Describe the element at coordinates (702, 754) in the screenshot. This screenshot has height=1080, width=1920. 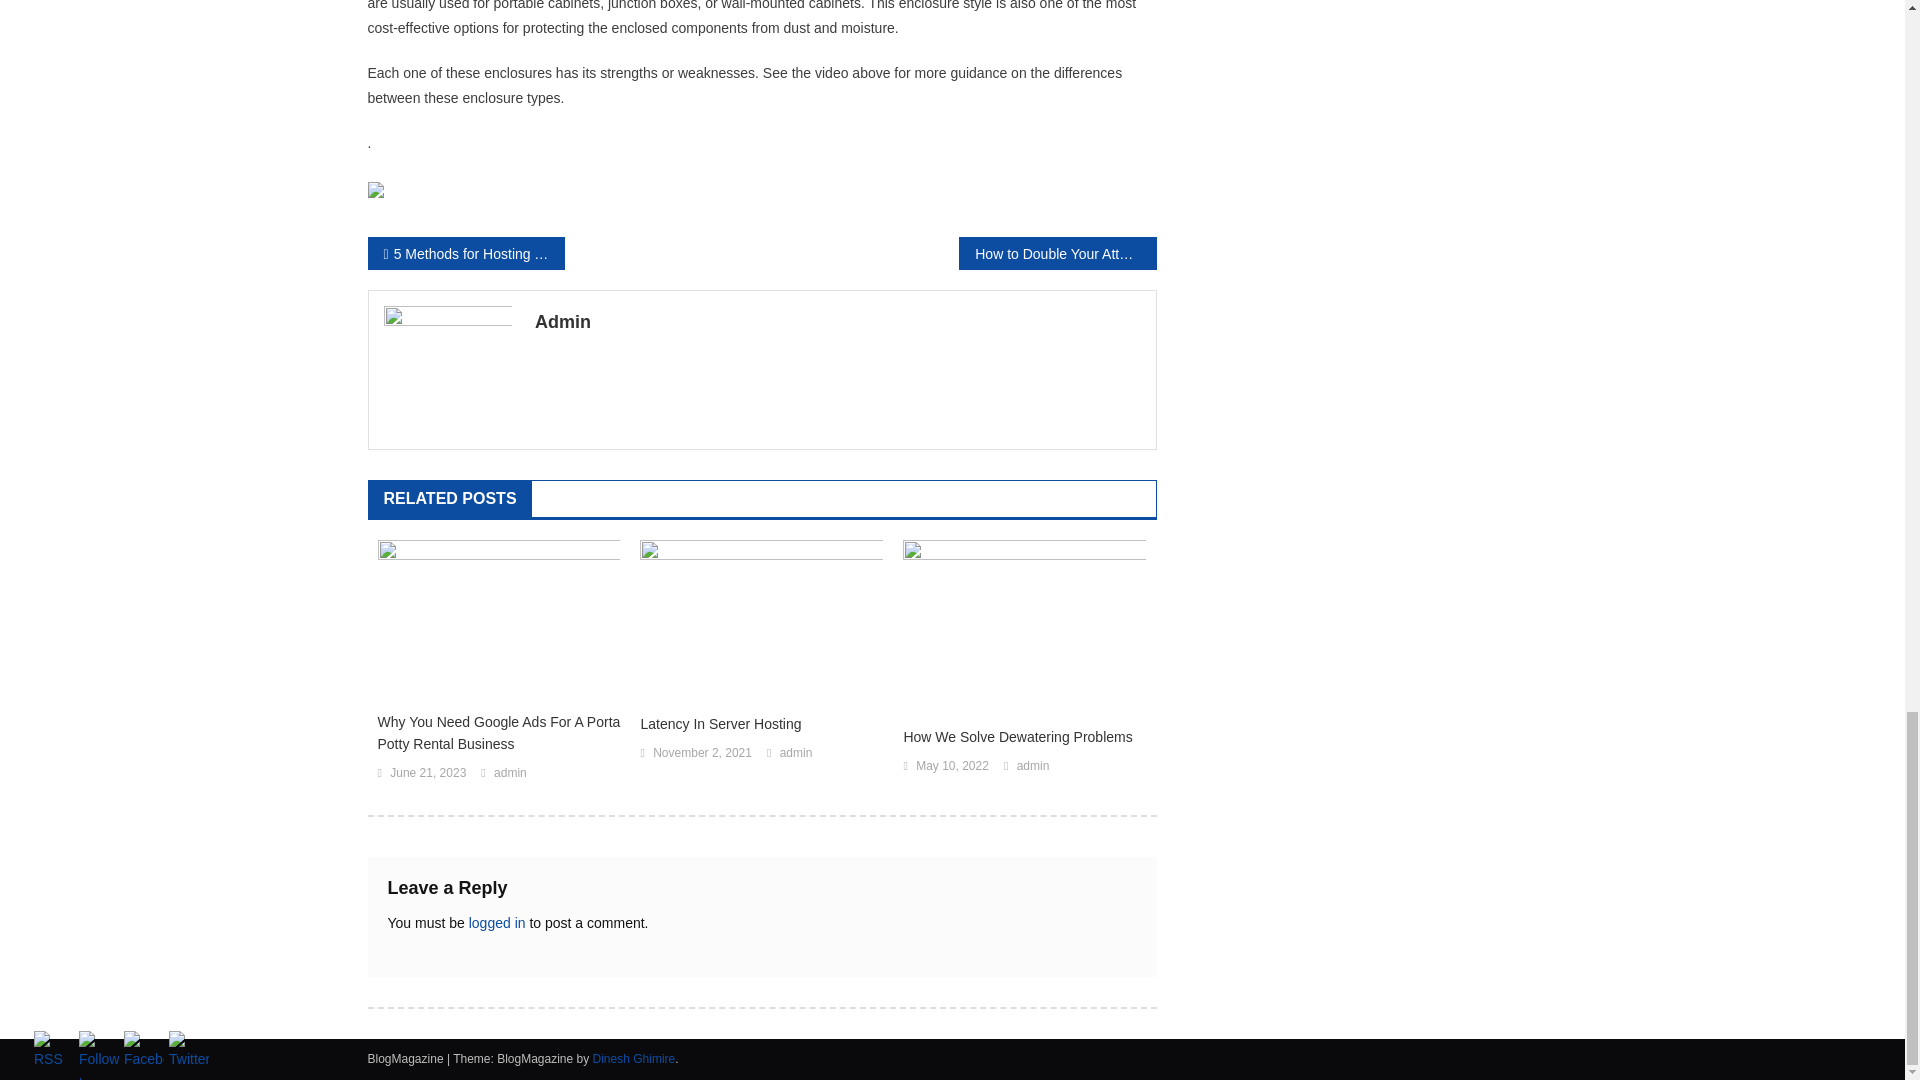
I see `November 2, 2021` at that location.